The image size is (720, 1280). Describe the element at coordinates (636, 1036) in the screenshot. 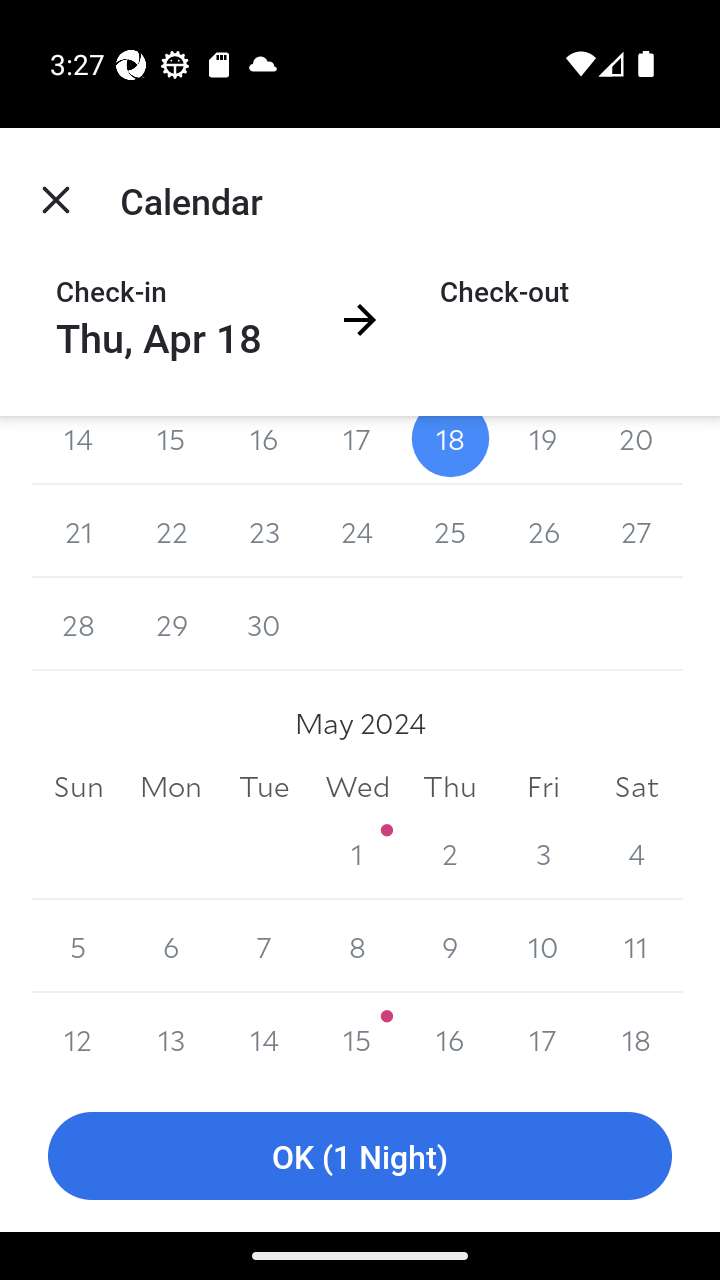

I see `18 18 May 2024` at that location.